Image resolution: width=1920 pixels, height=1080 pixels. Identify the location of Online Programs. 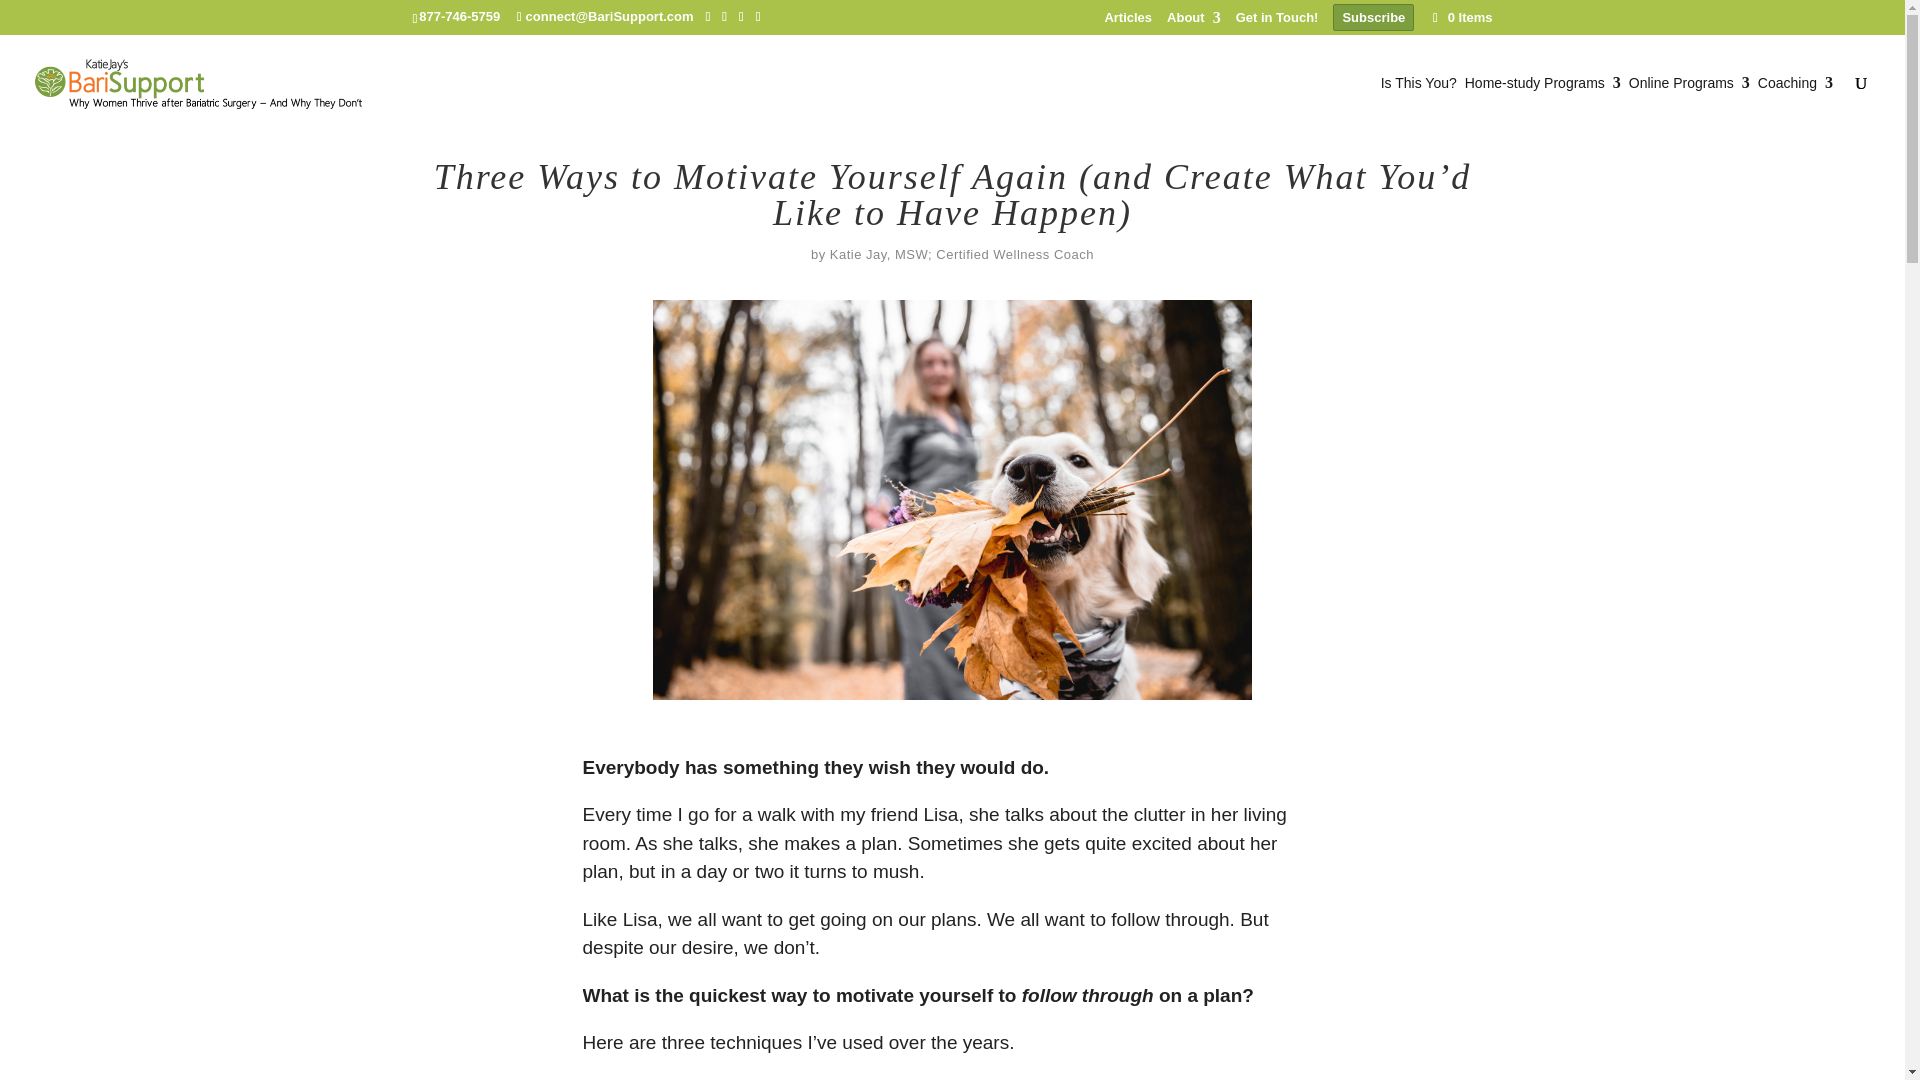
(1688, 103).